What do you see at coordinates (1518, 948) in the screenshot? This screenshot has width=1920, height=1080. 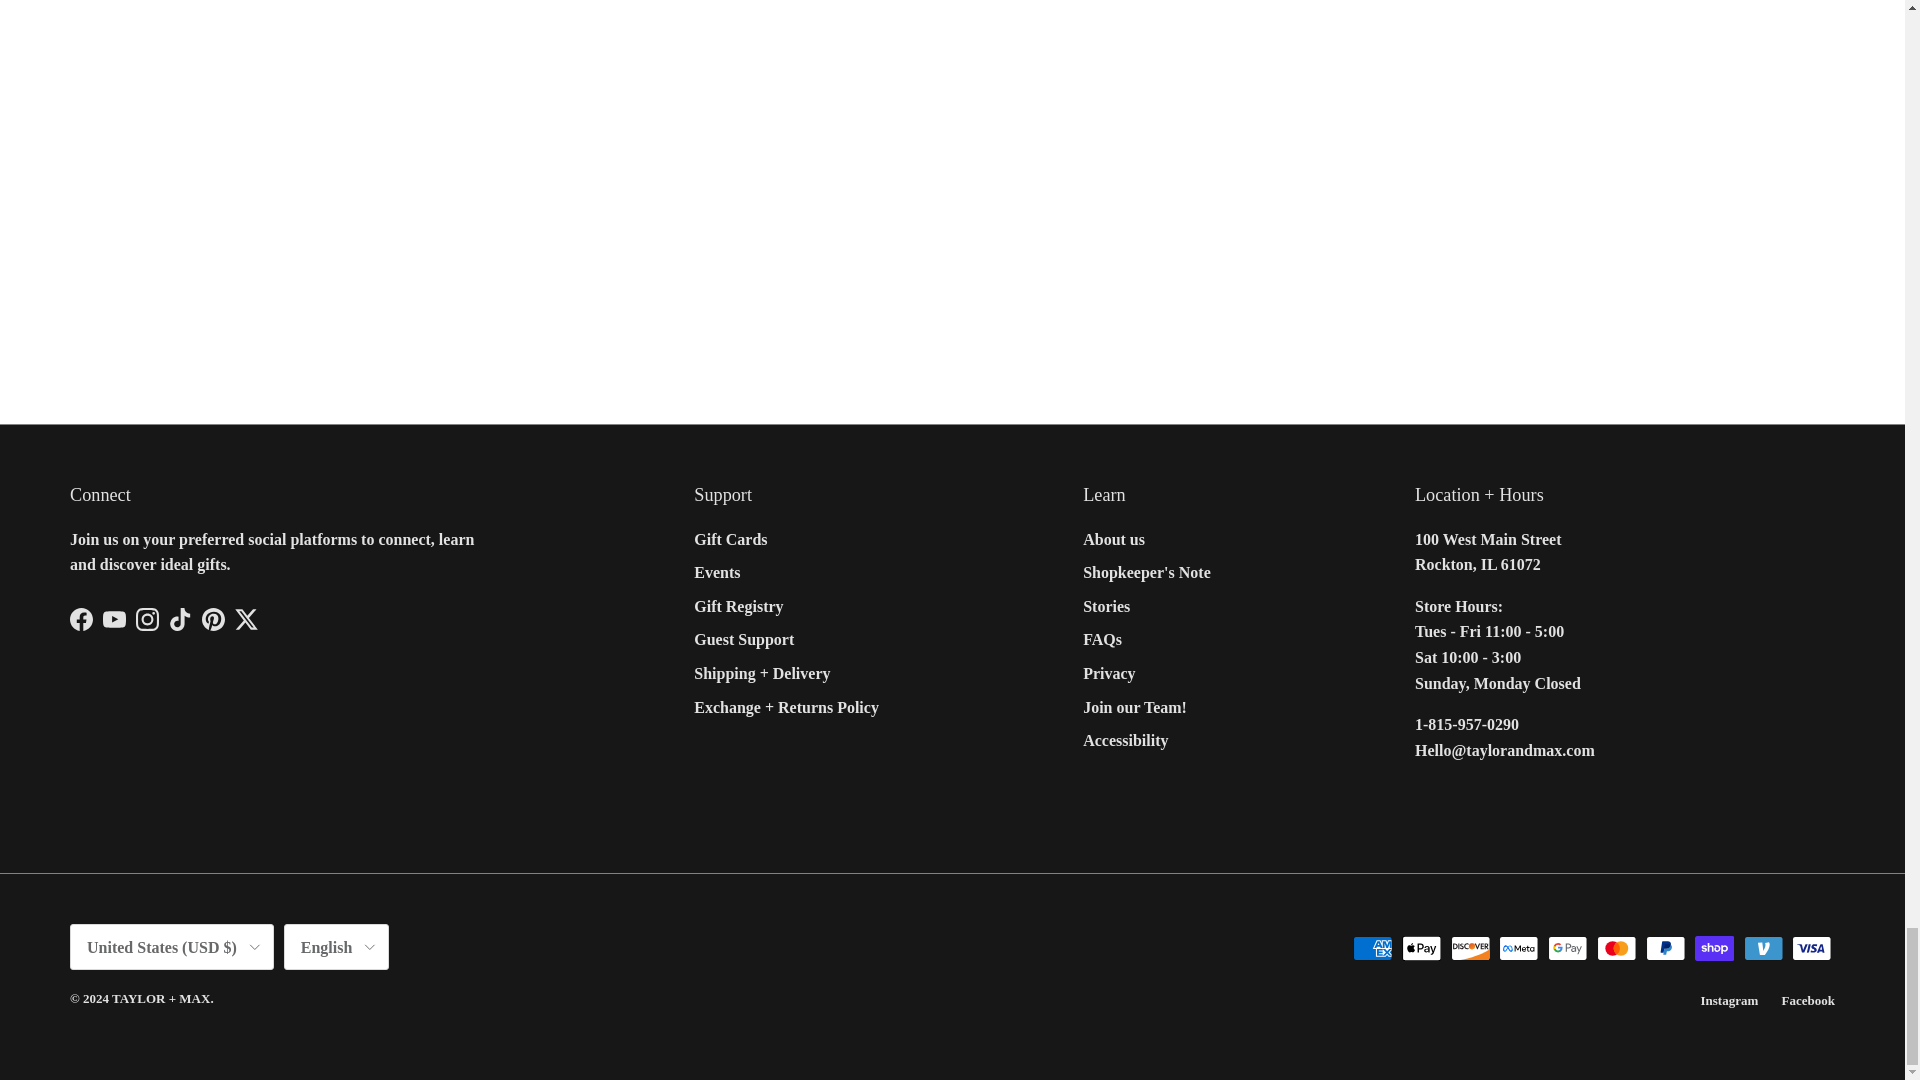 I see `Meta Pay` at bounding box center [1518, 948].